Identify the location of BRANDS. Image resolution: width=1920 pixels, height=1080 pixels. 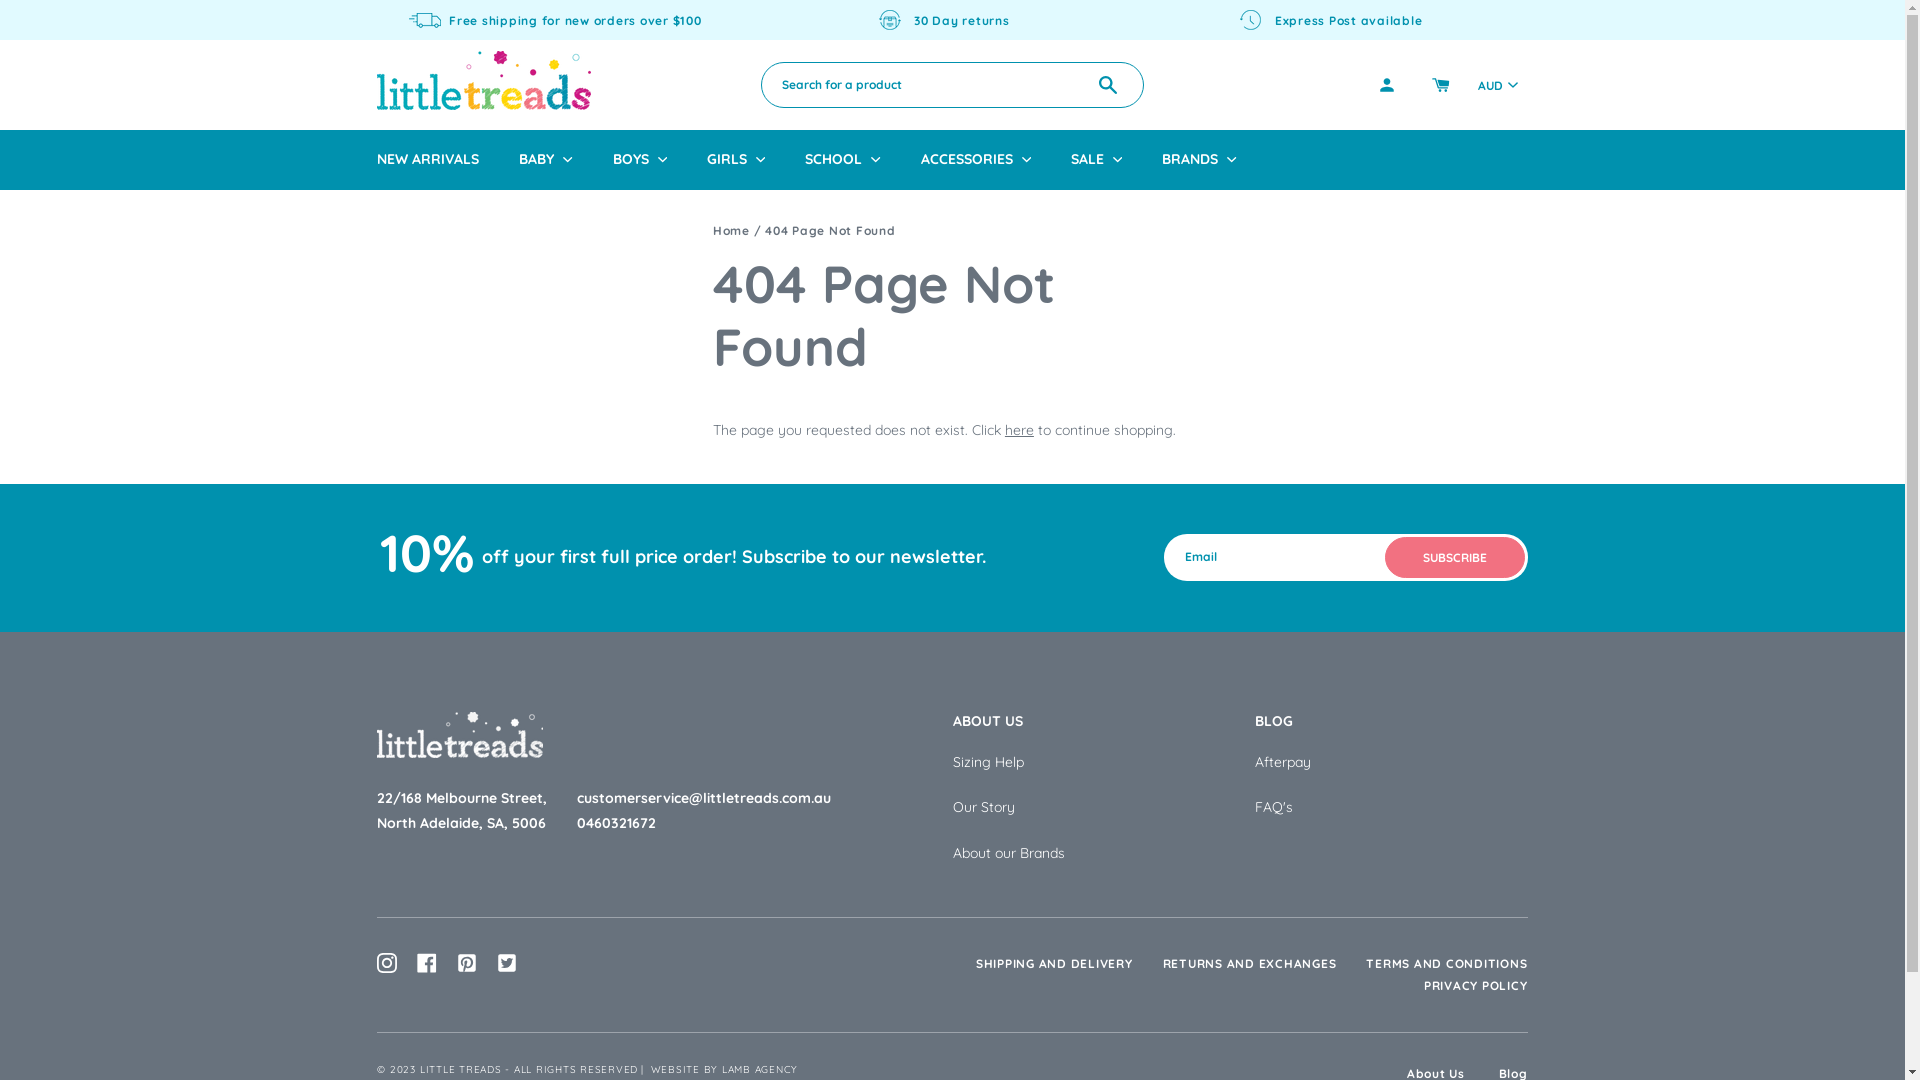
(1199, 160).